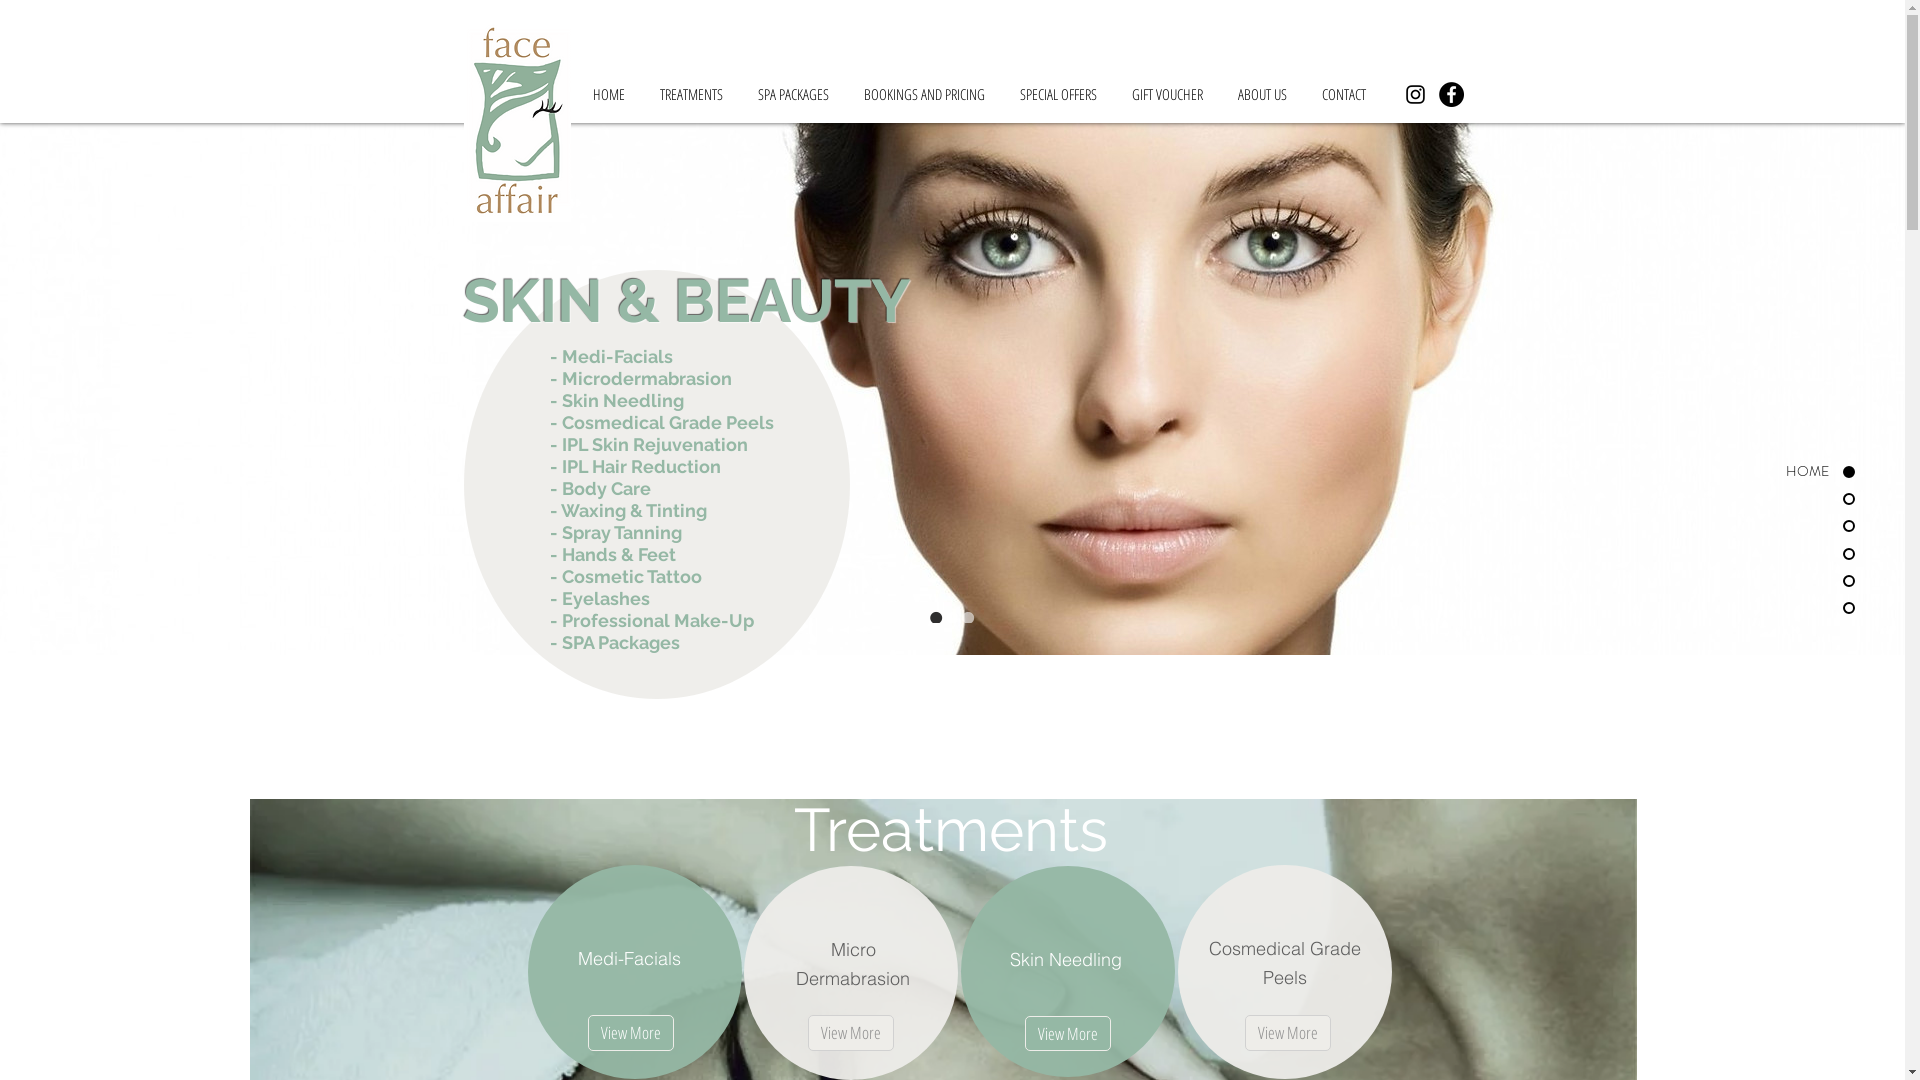 This screenshot has width=1920, height=1080. Describe the element at coordinates (631, 1033) in the screenshot. I see `View More` at that location.